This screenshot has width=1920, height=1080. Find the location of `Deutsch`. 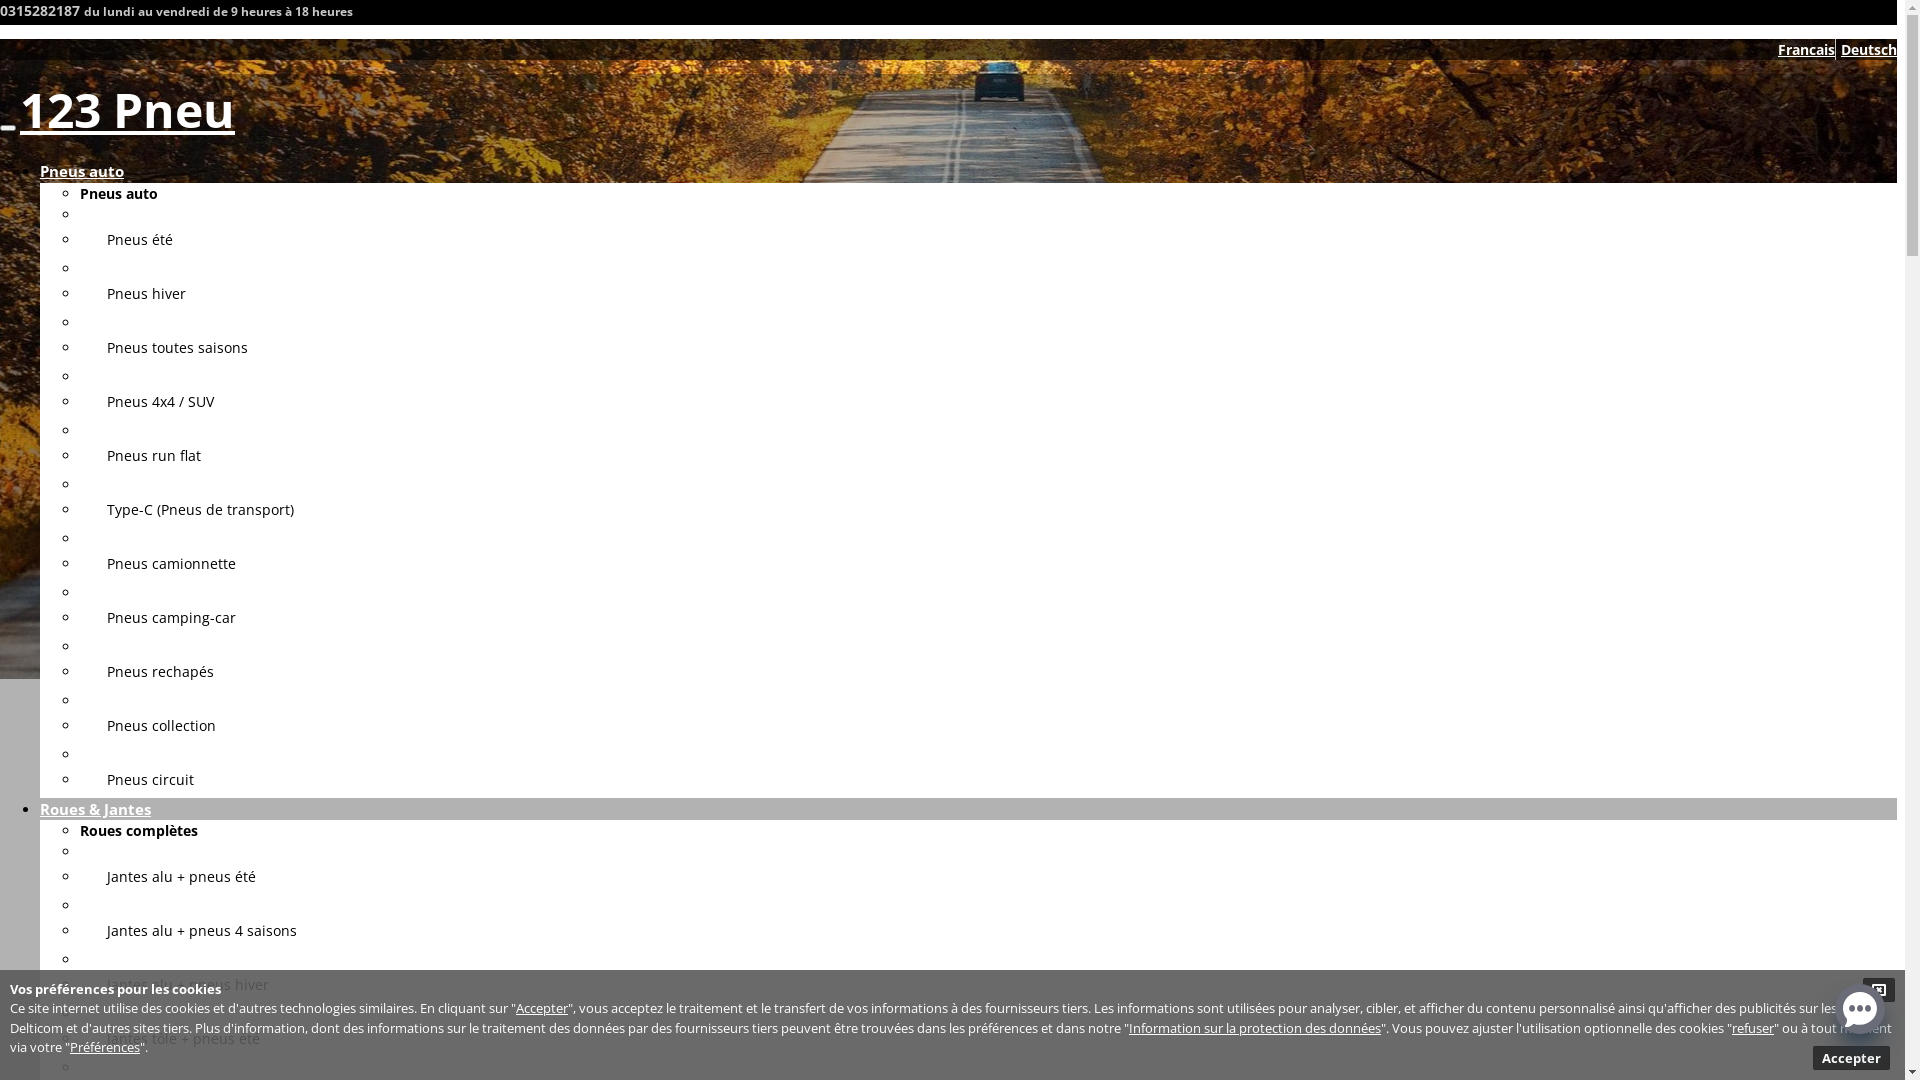

Deutsch is located at coordinates (1869, 50).